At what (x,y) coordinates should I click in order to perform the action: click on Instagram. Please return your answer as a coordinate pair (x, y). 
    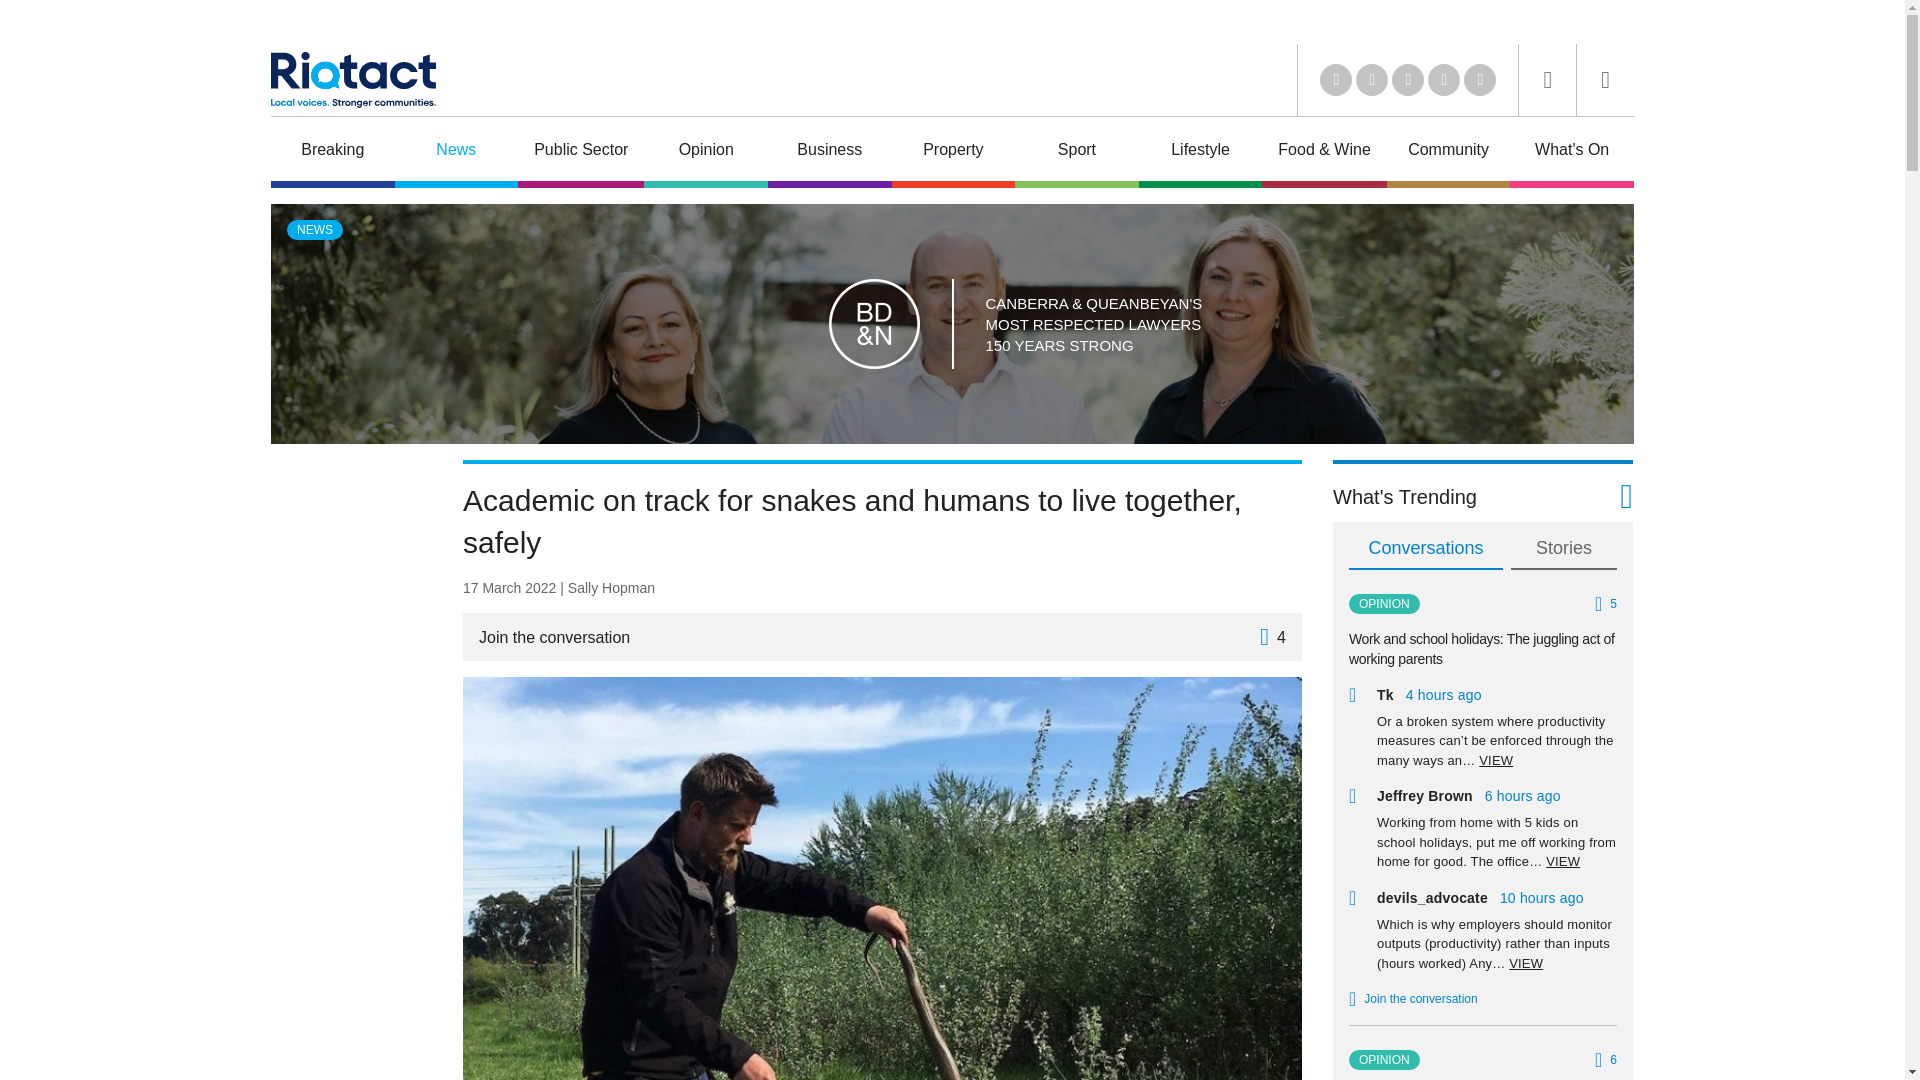
    Looking at the image, I should click on (1479, 80).